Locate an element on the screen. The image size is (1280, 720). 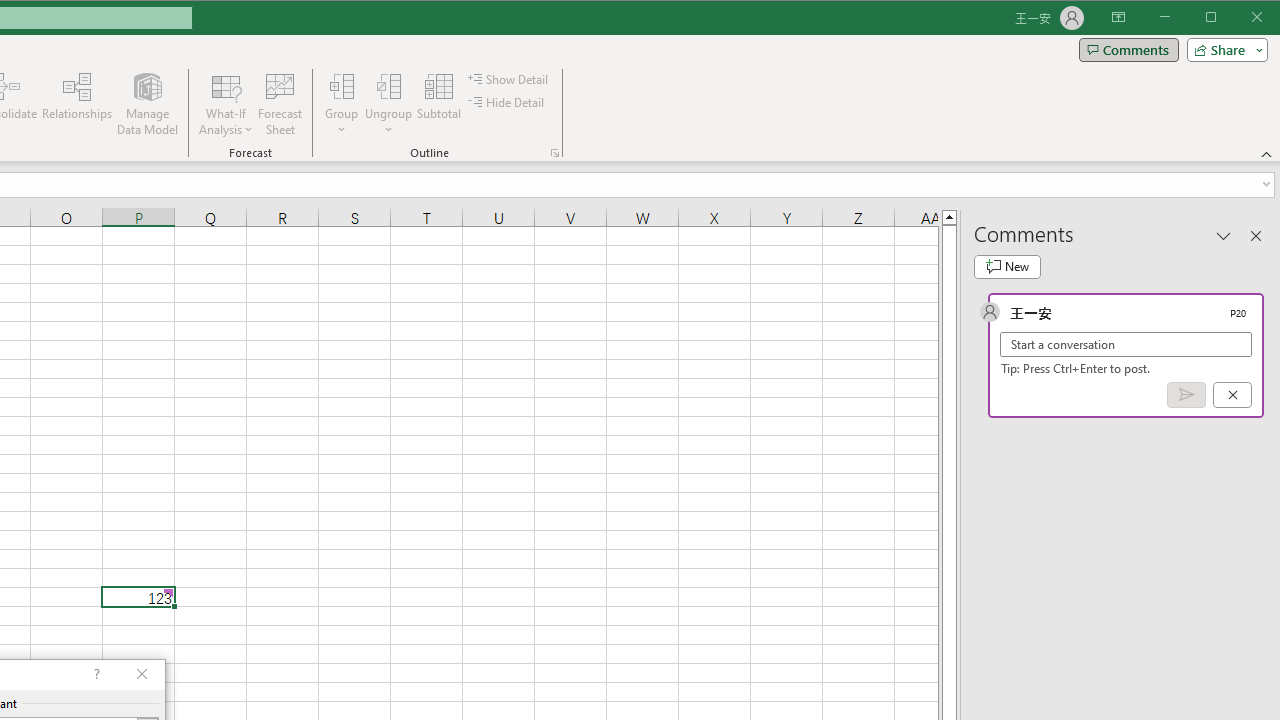
New comment is located at coordinates (1007, 266).